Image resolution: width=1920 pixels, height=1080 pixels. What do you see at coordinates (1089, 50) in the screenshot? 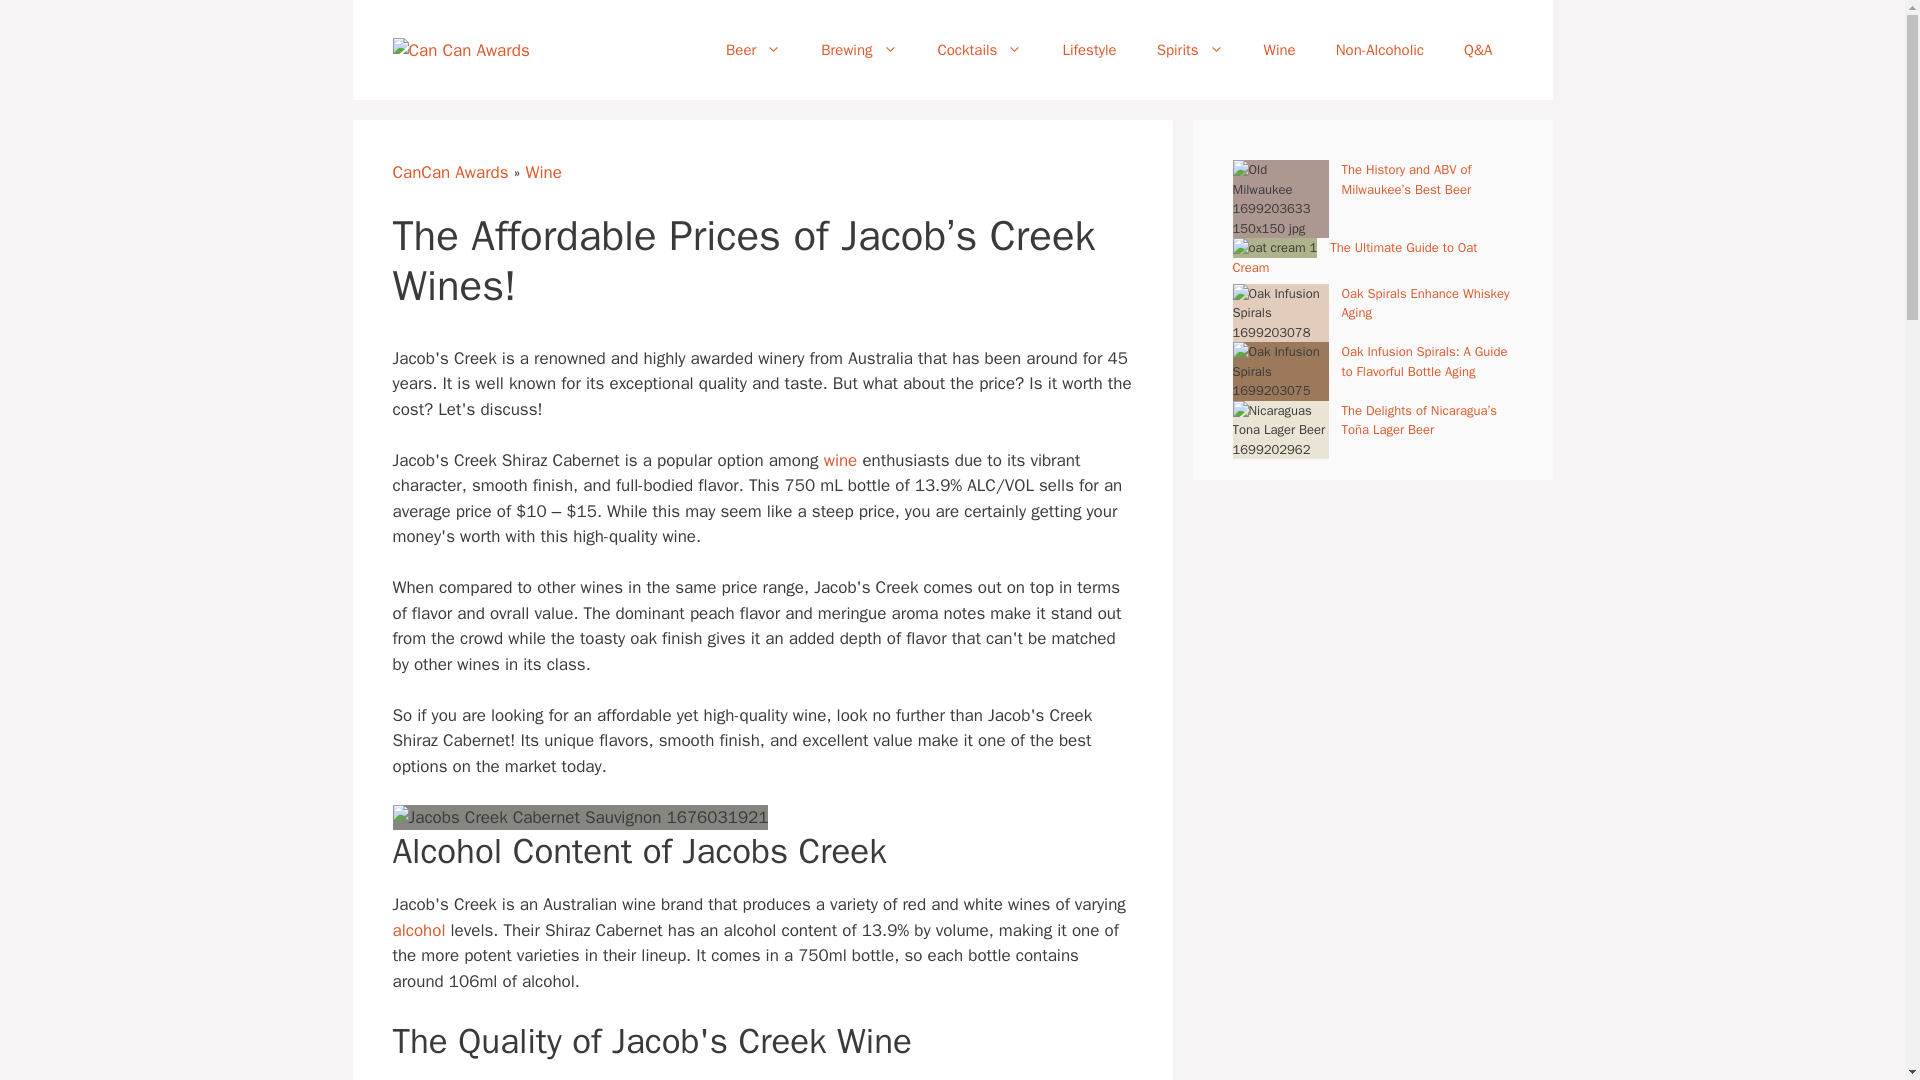
I see `Lifestyle` at bounding box center [1089, 50].